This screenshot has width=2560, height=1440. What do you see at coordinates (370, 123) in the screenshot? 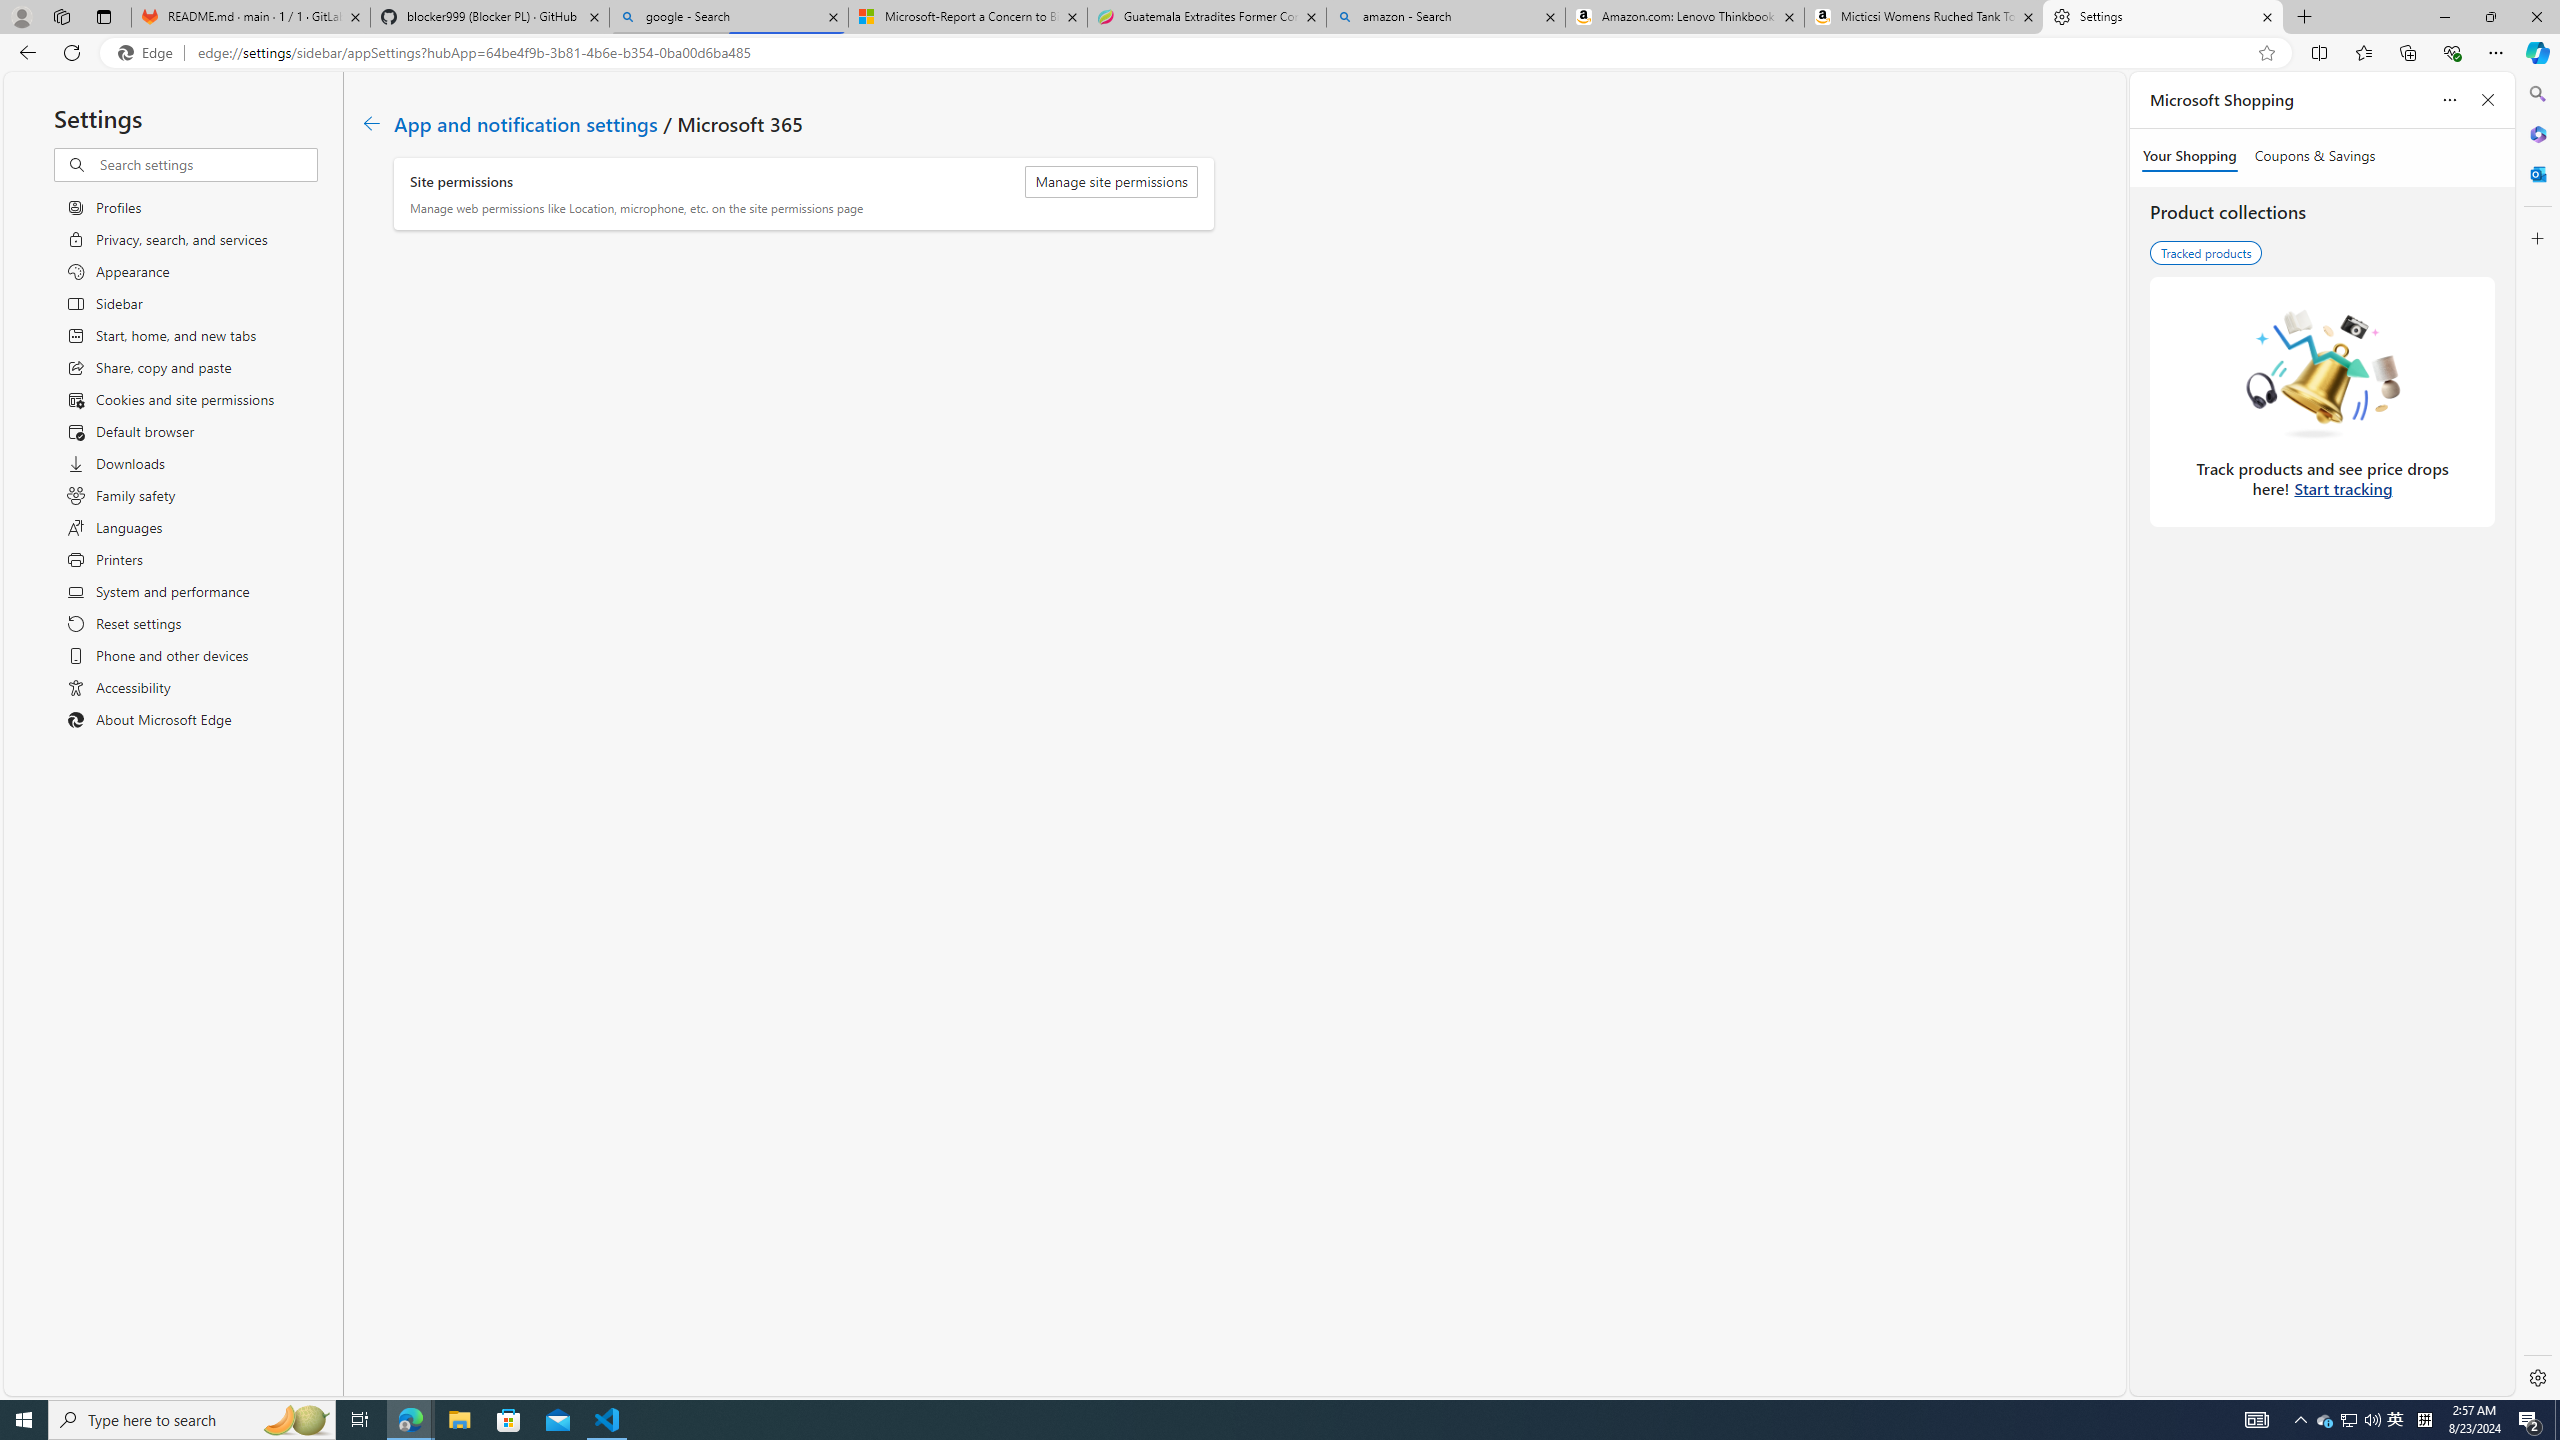
I see `Class: c01182` at bounding box center [370, 123].